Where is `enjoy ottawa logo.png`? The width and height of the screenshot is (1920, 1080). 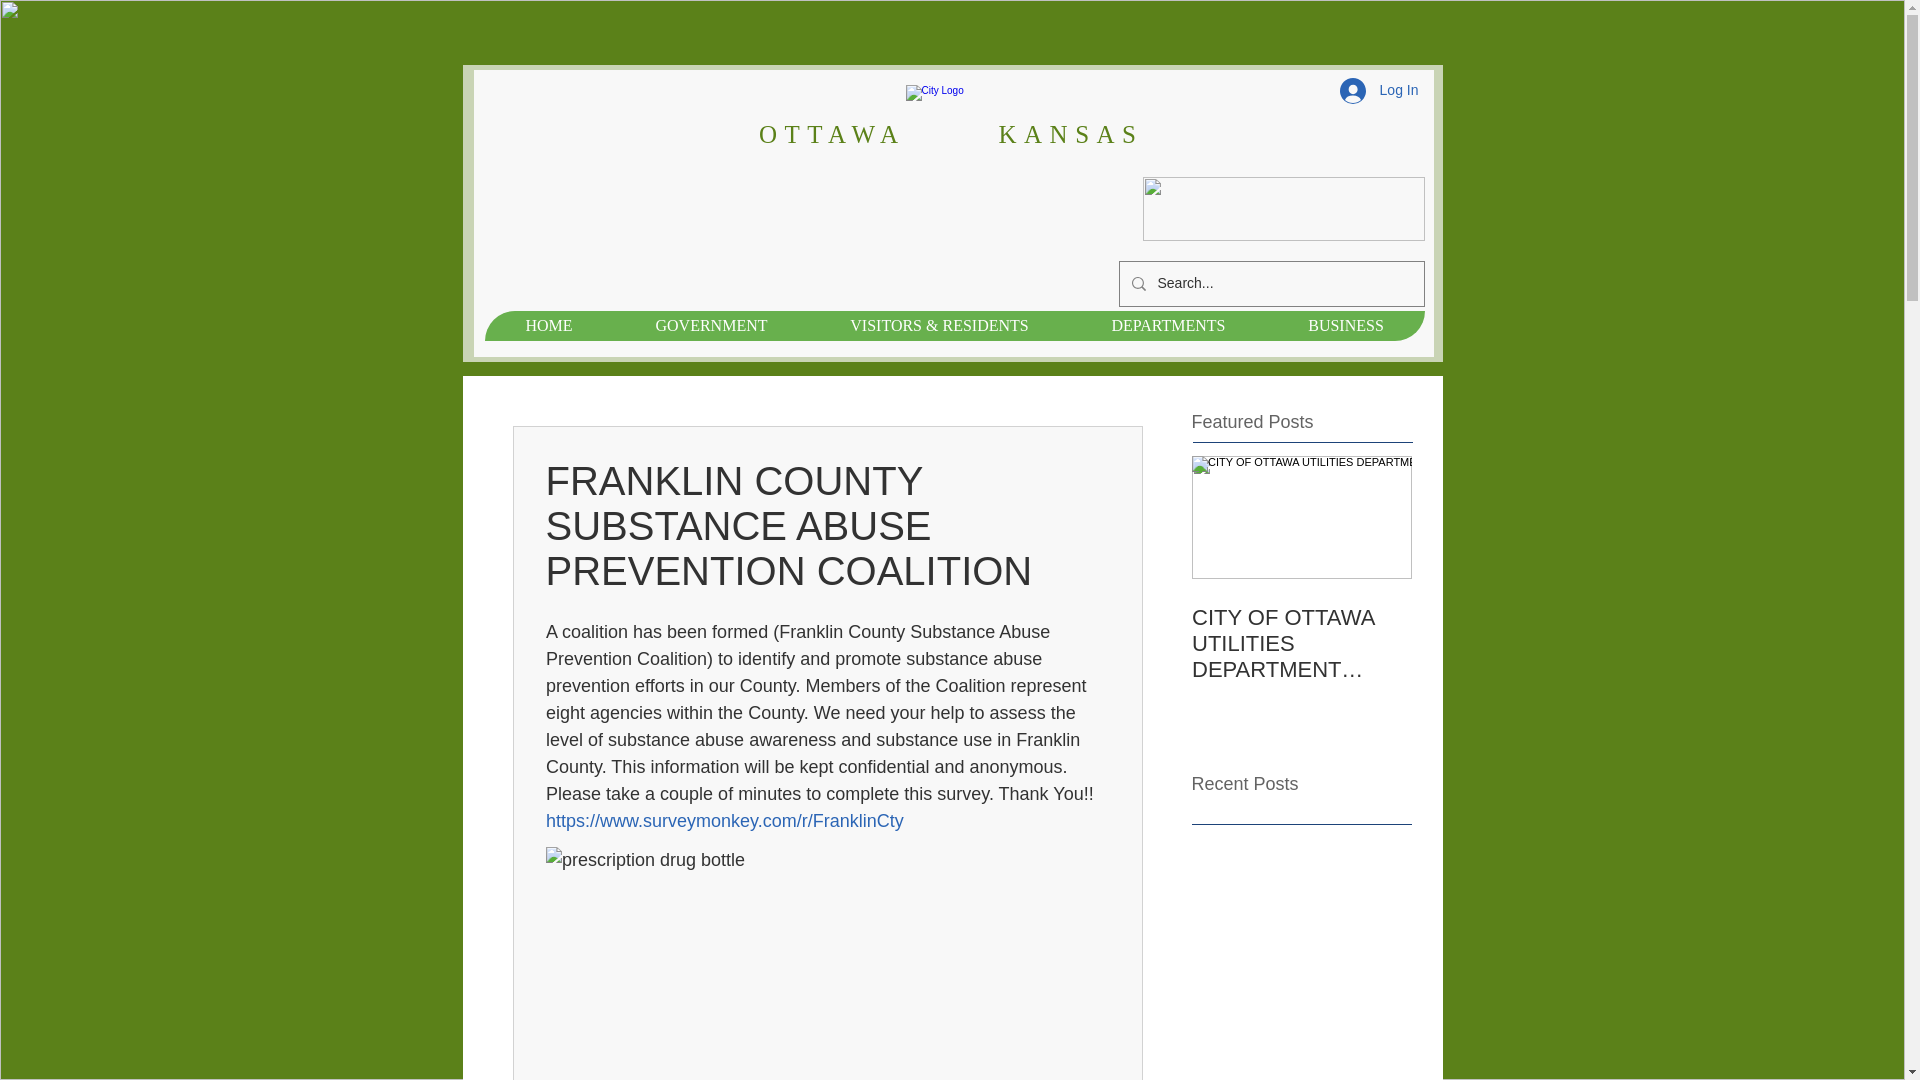
enjoy ottawa logo.png is located at coordinates (1283, 208).